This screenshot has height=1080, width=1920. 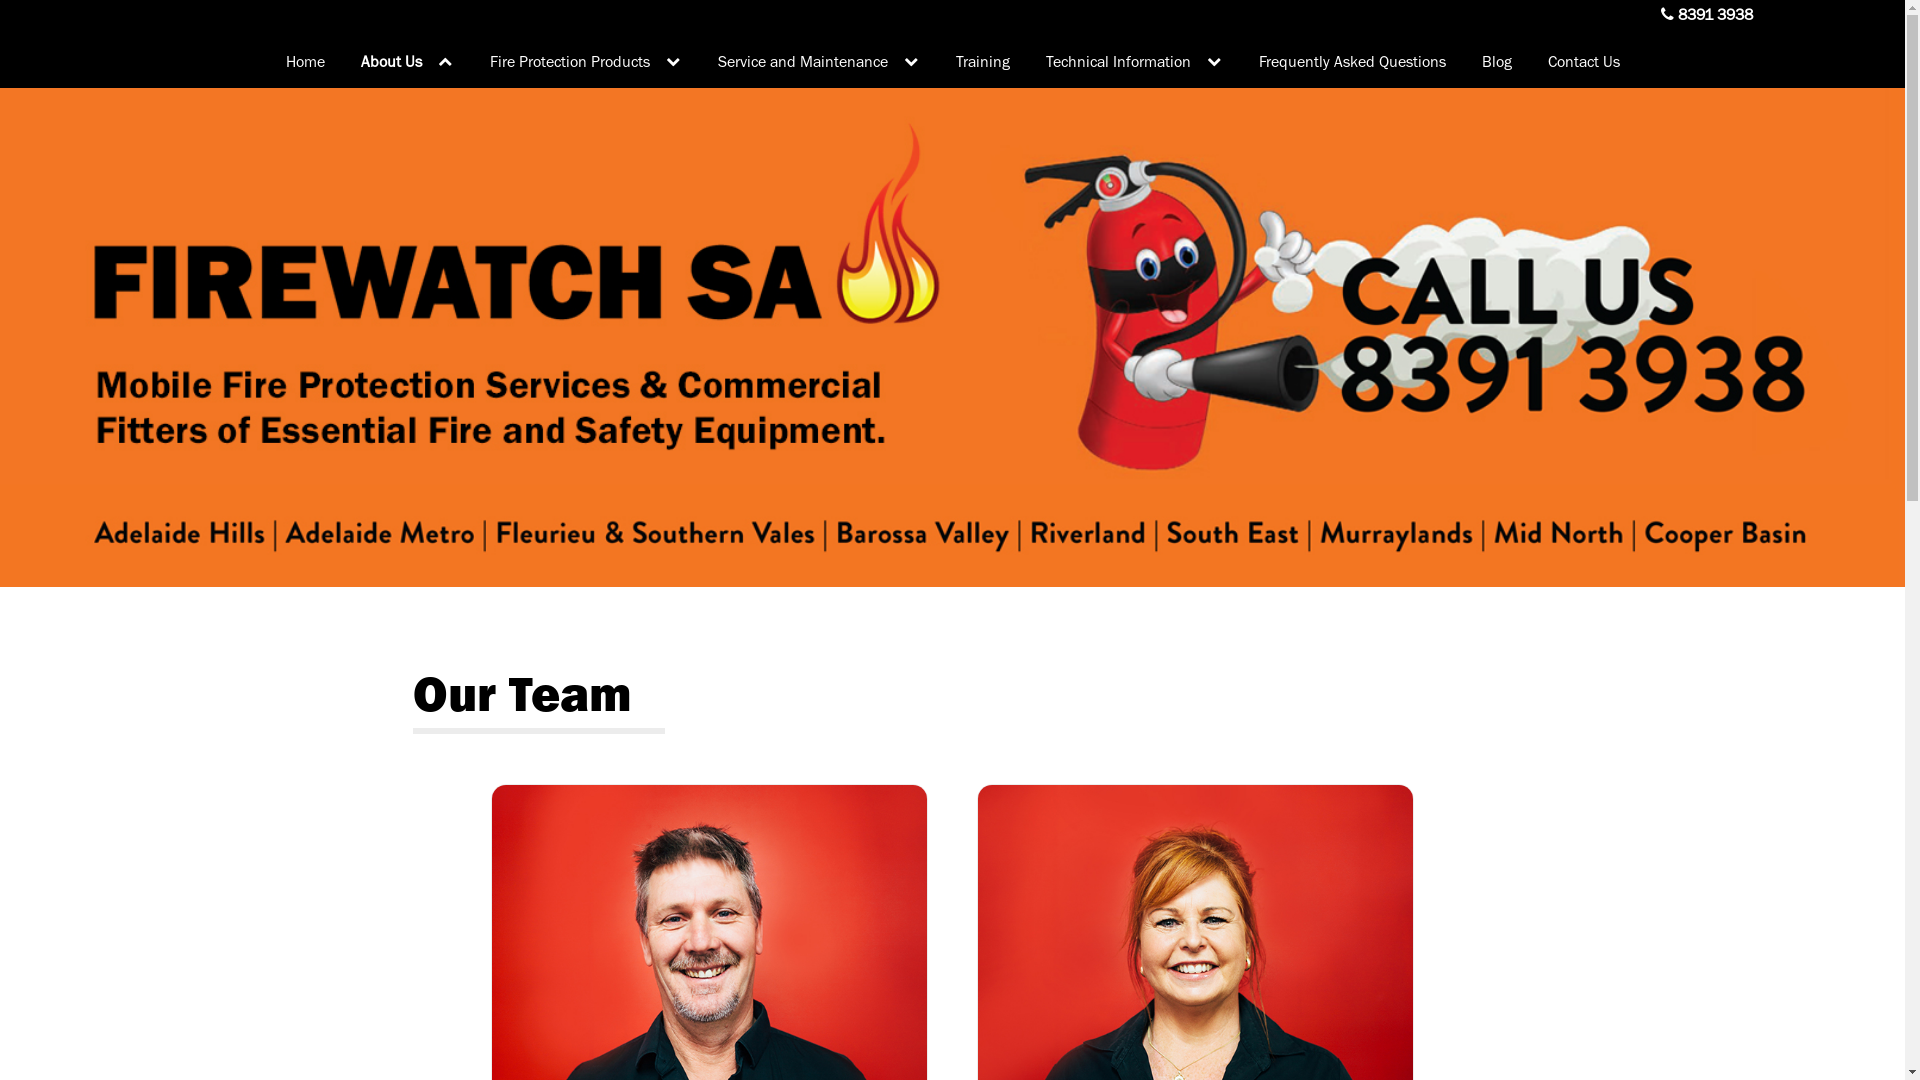 What do you see at coordinates (1723, 15) in the screenshot?
I see `8391 3938` at bounding box center [1723, 15].